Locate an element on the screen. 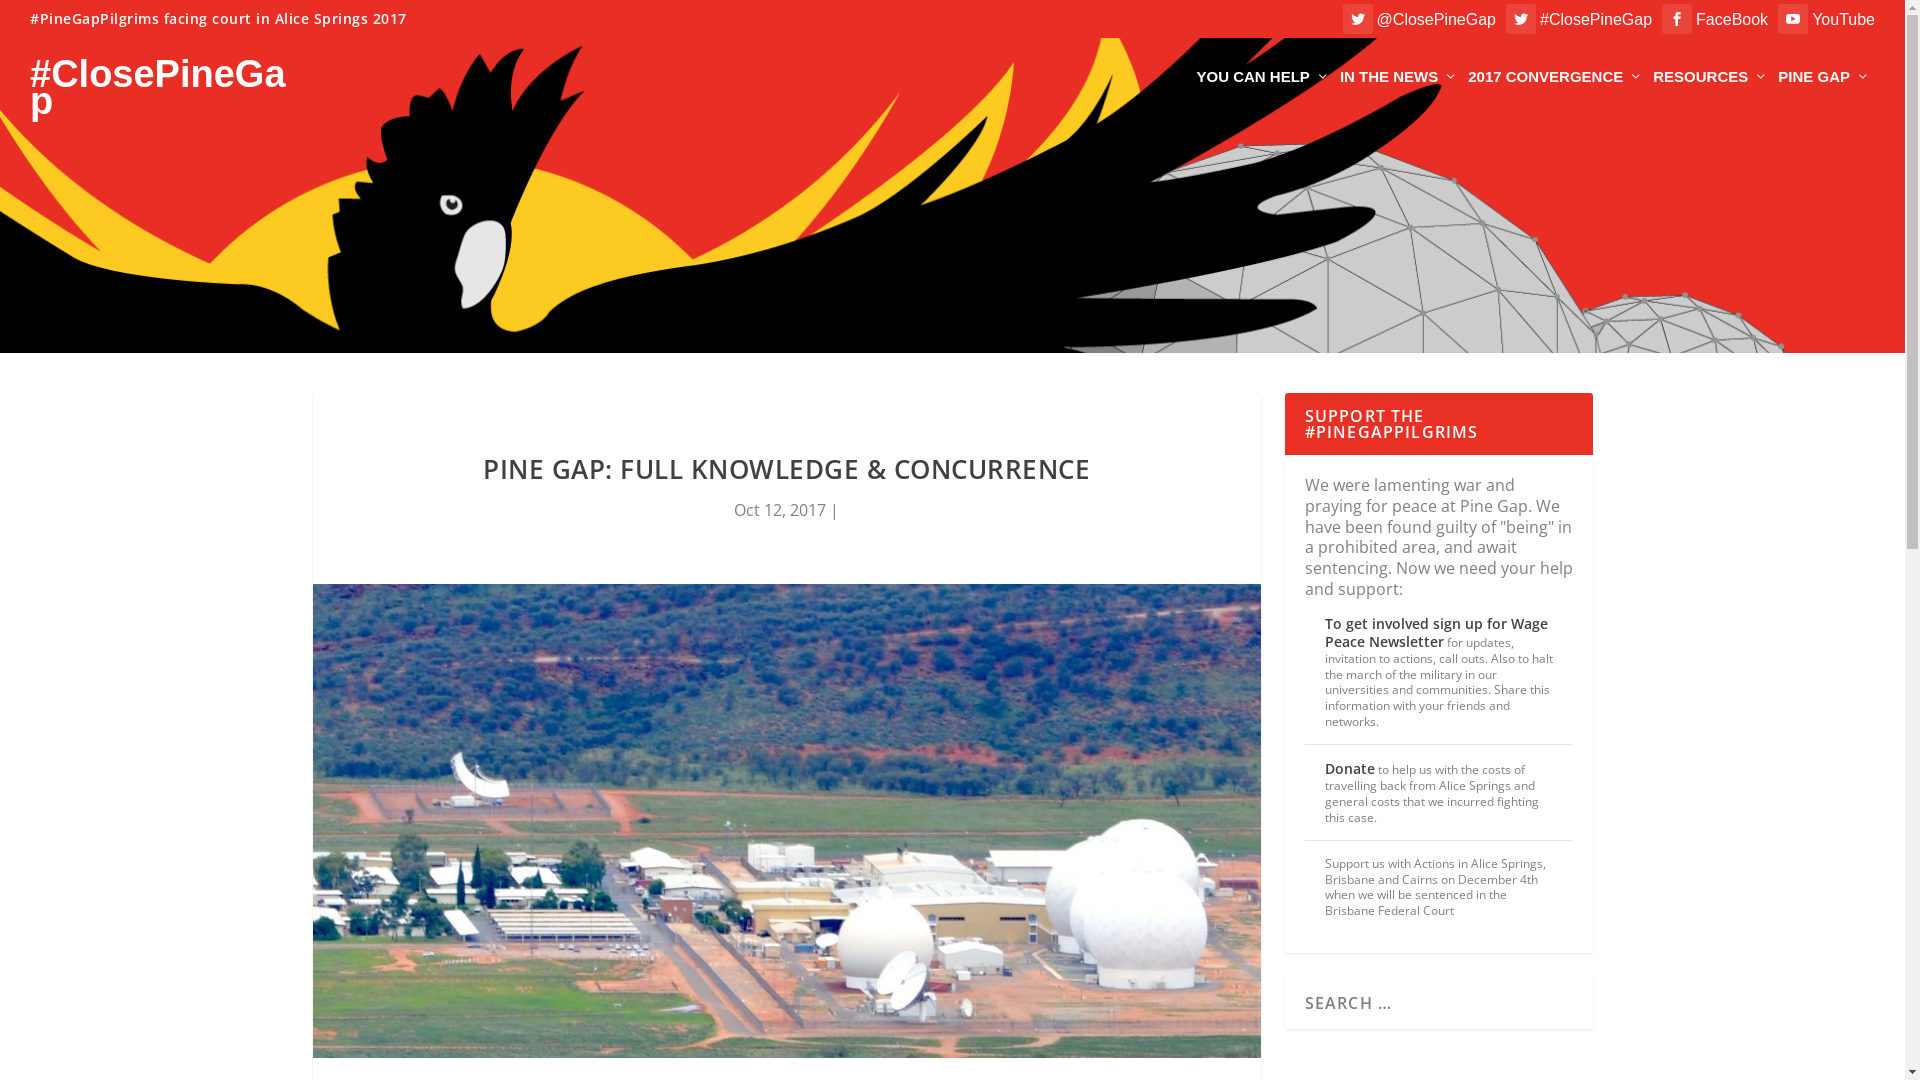 Image resolution: width=1920 pixels, height=1080 pixels. IN THE NEWS is located at coordinates (1399, 94).